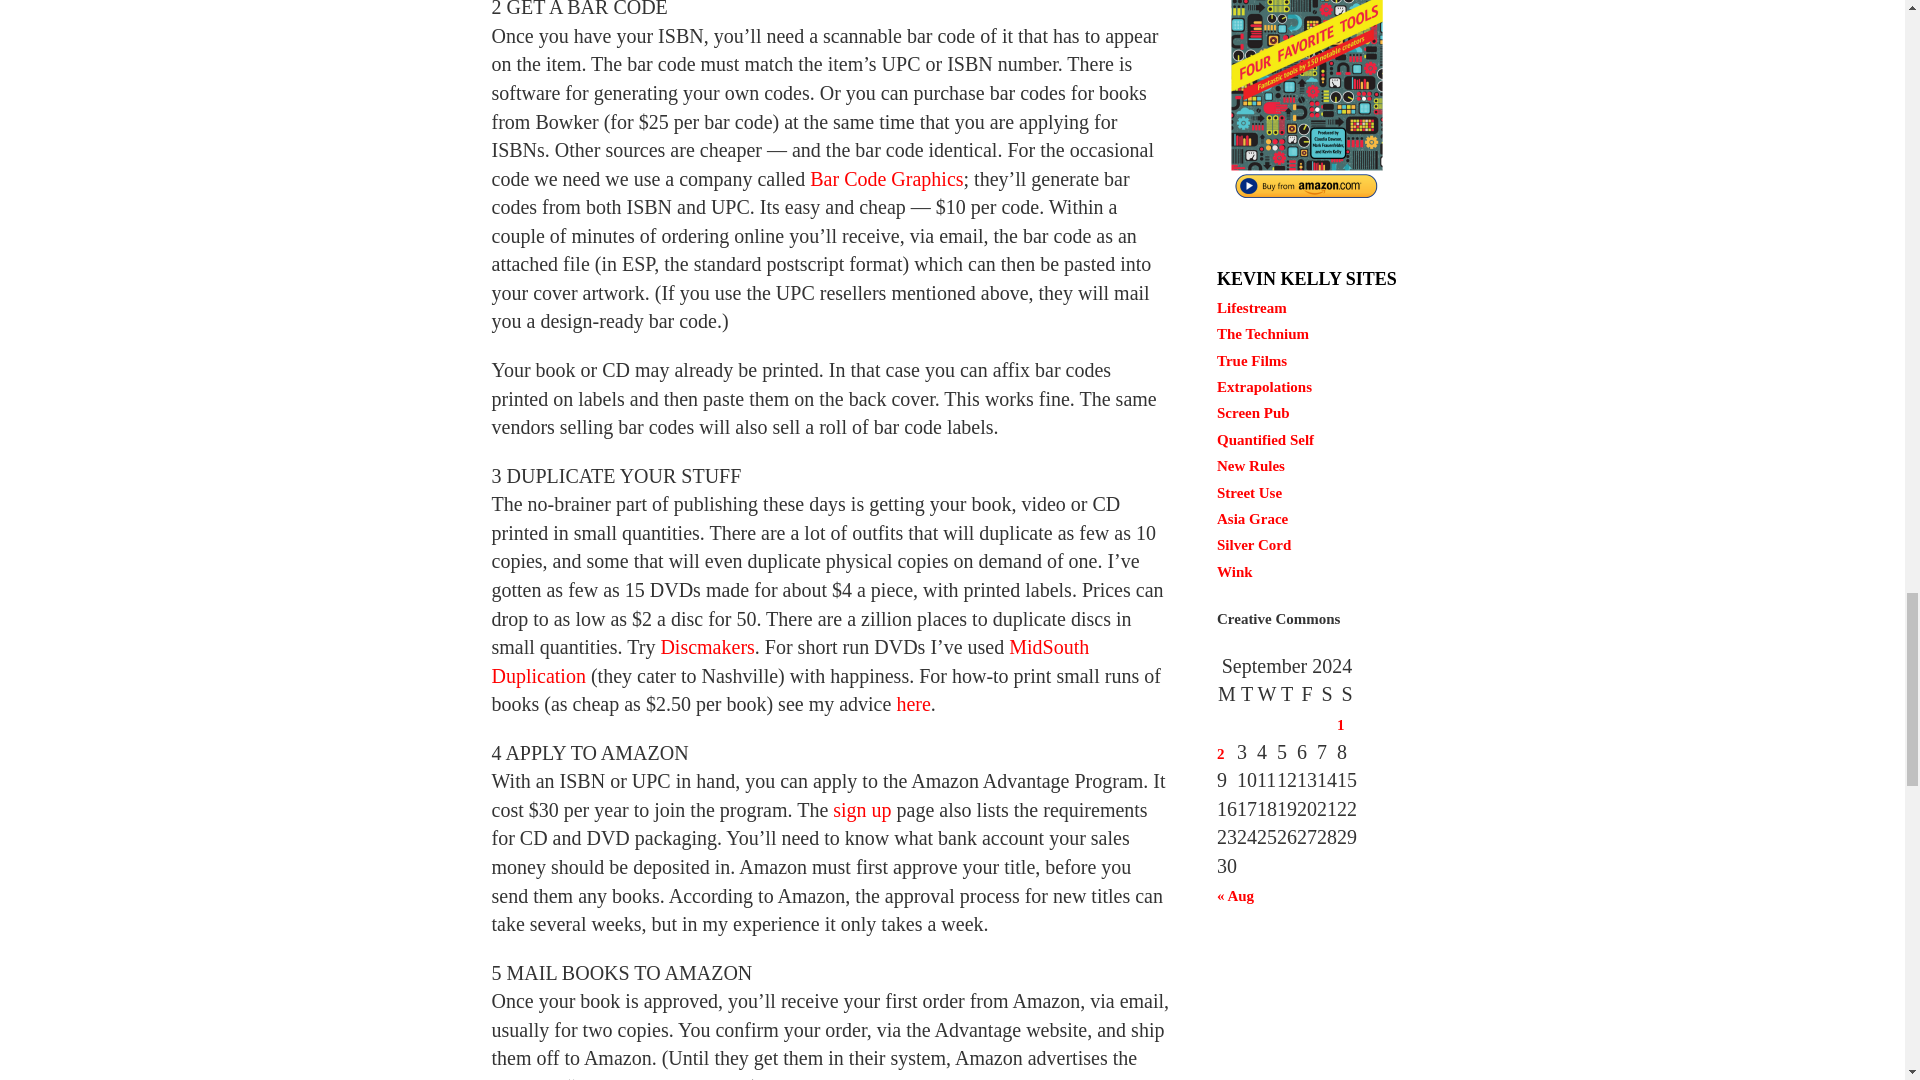 This screenshot has width=1920, height=1080. What do you see at coordinates (707, 646) in the screenshot?
I see `Discmakers` at bounding box center [707, 646].